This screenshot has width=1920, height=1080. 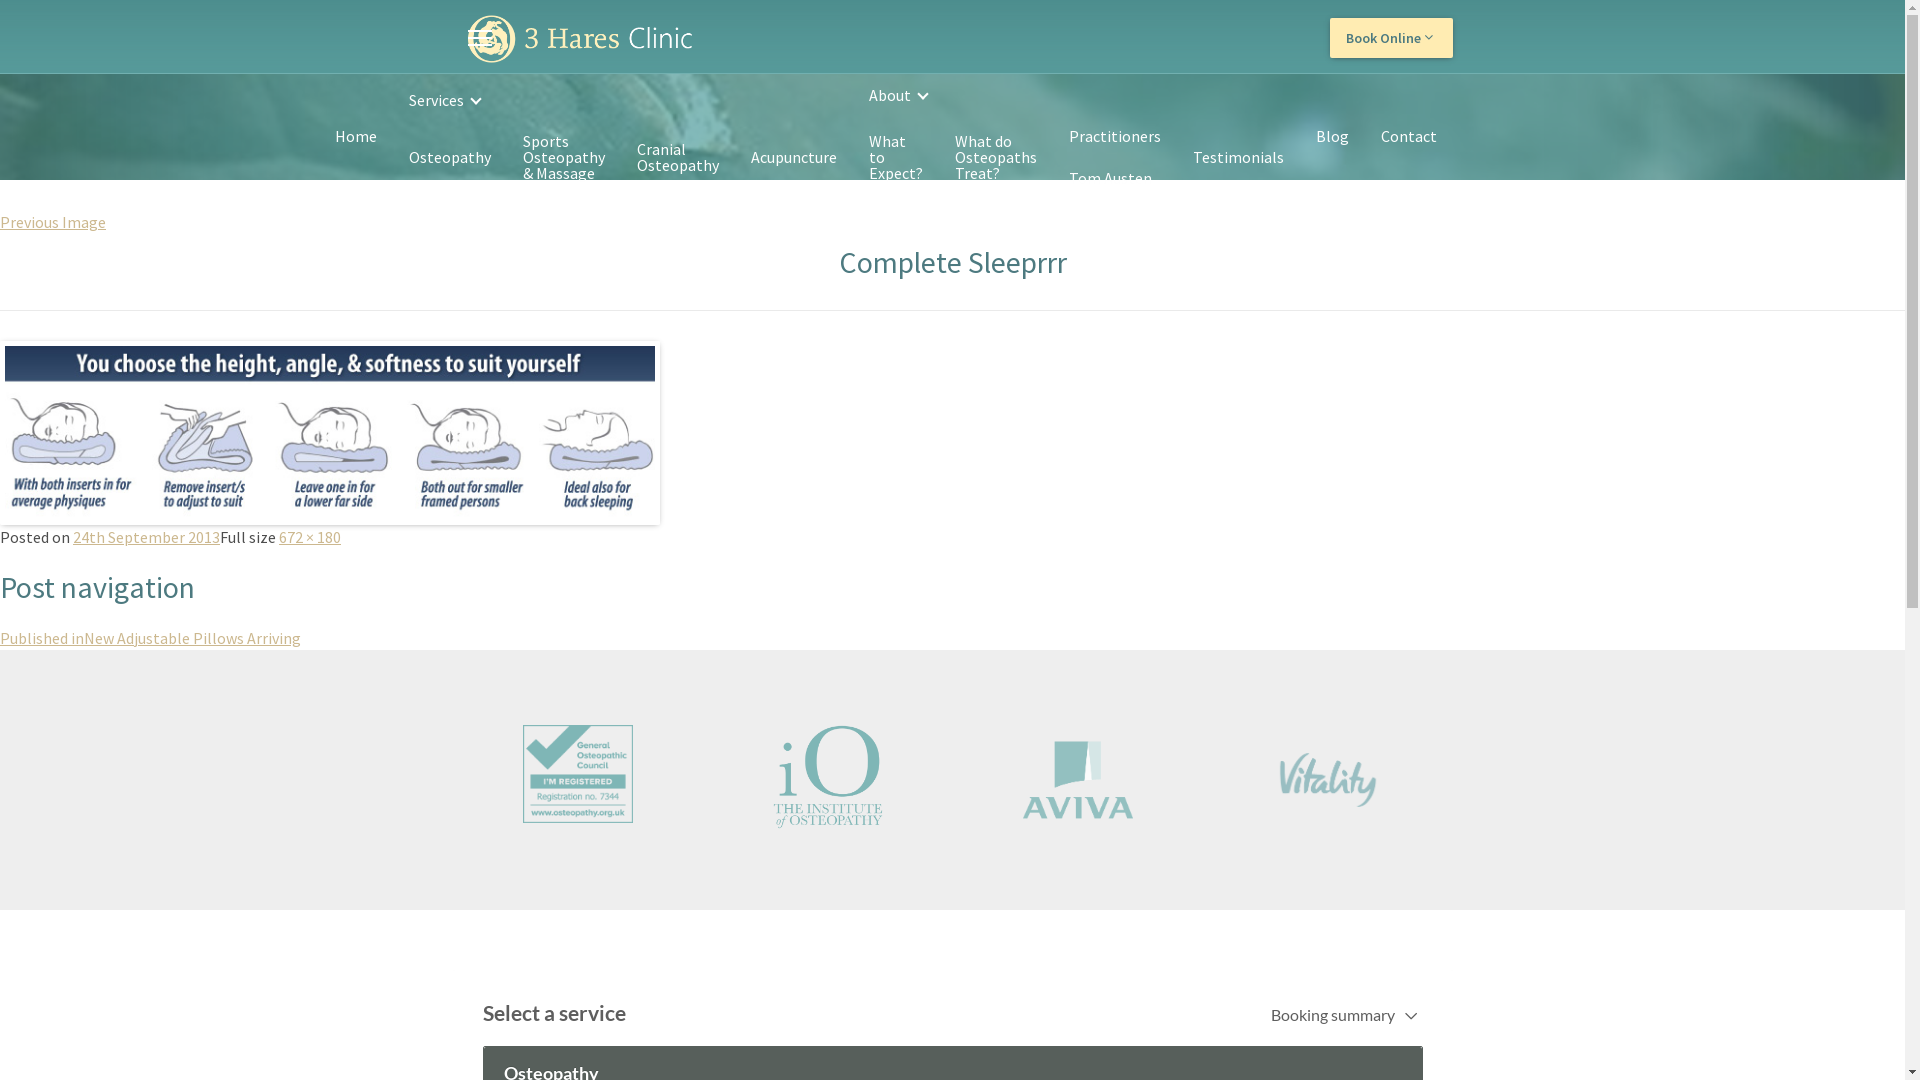 I want to click on Vitality, so click(x=1328, y=780).